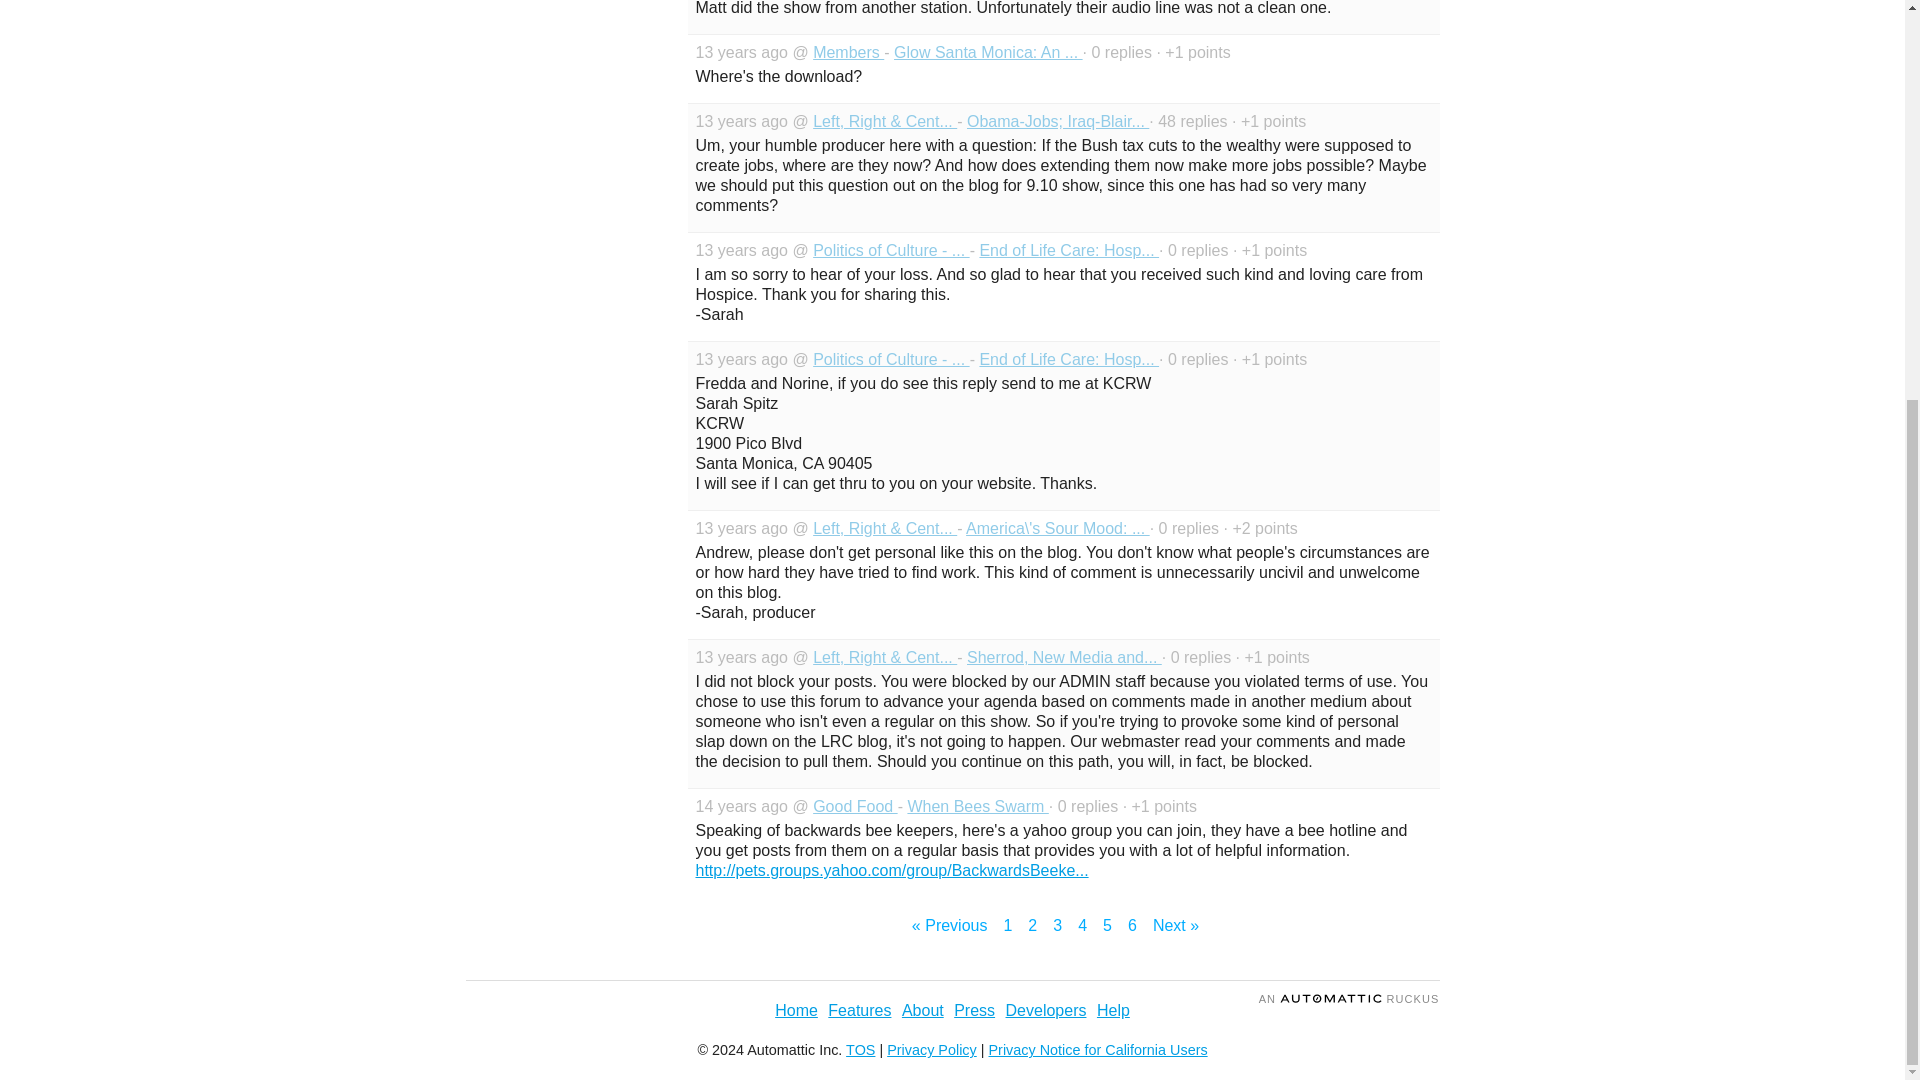 The width and height of the screenshot is (1920, 1080). What do you see at coordinates (1350, 998) in the screenshot?
I see `AN RUCKUS` at bounding box center [1350, 998].